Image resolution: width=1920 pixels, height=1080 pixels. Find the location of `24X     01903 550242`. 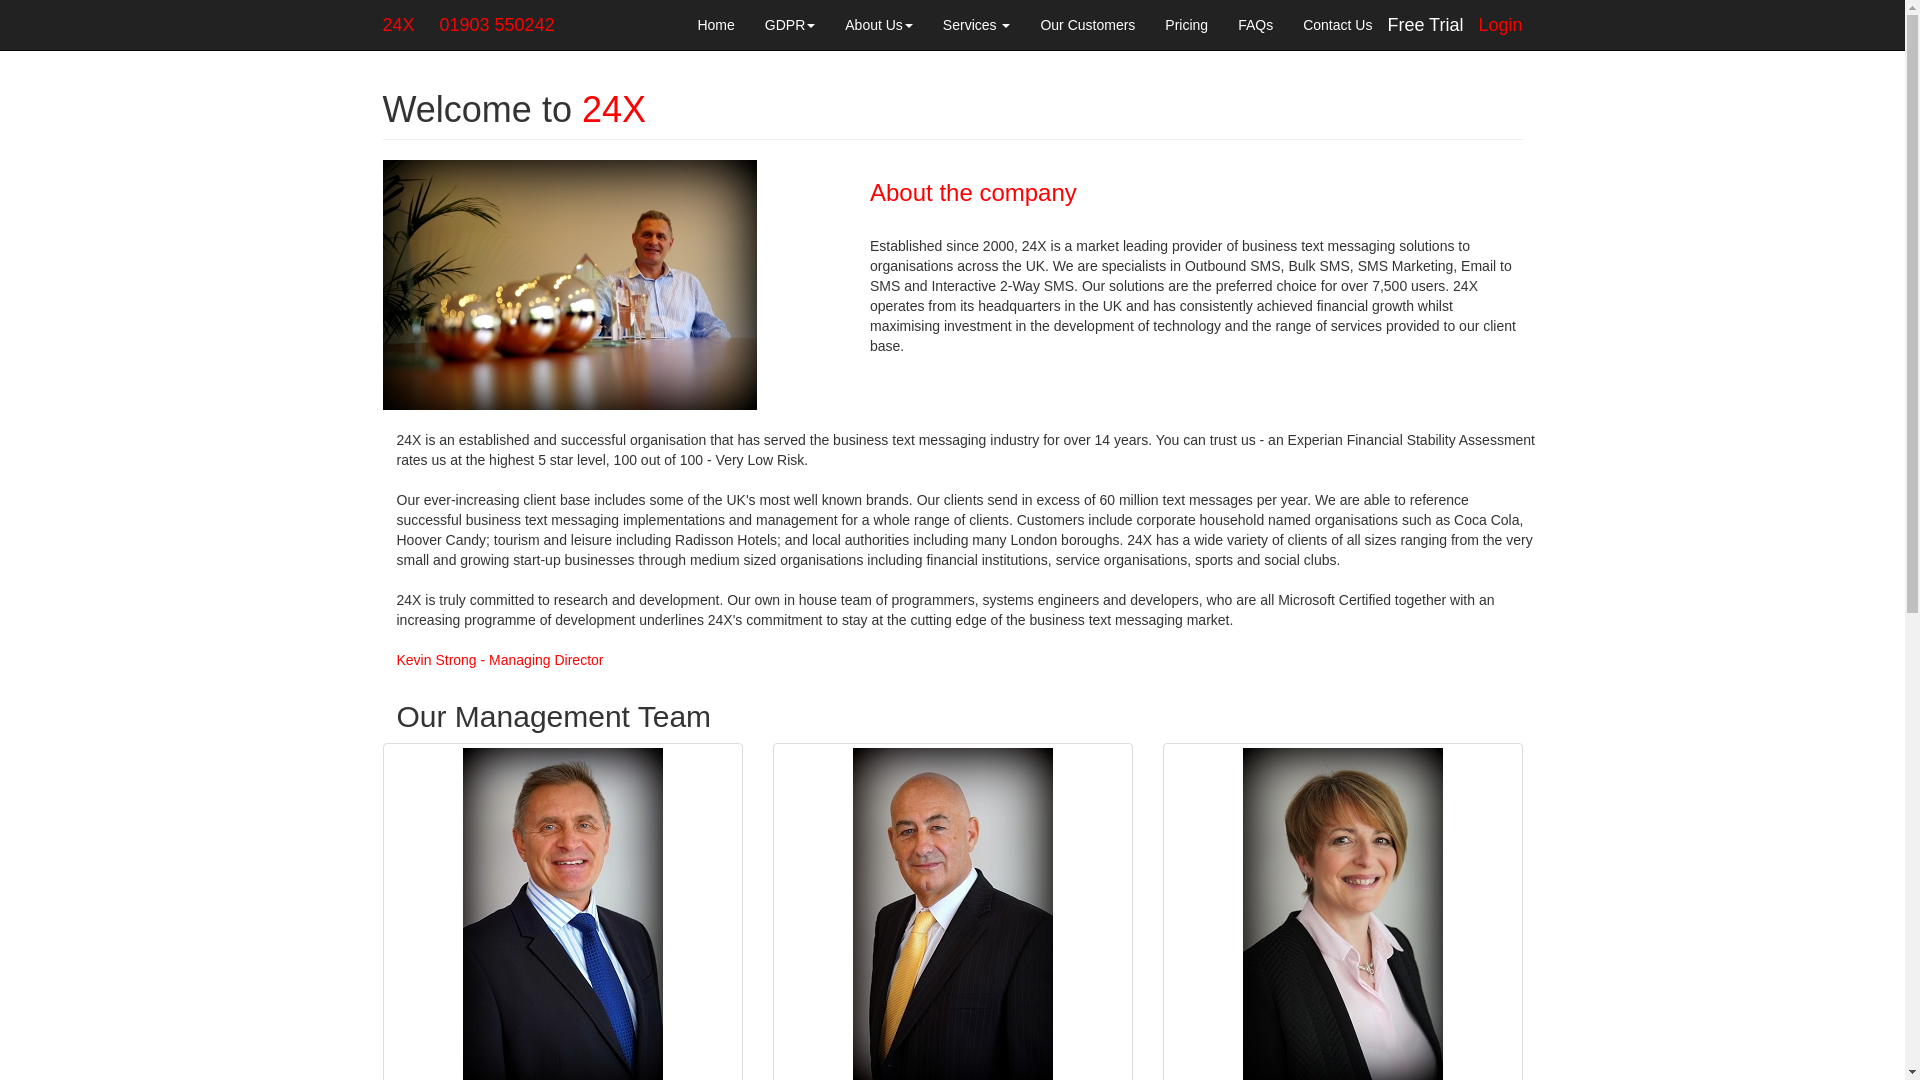

24X     01903 550242 is located at coordinates (469, 25).